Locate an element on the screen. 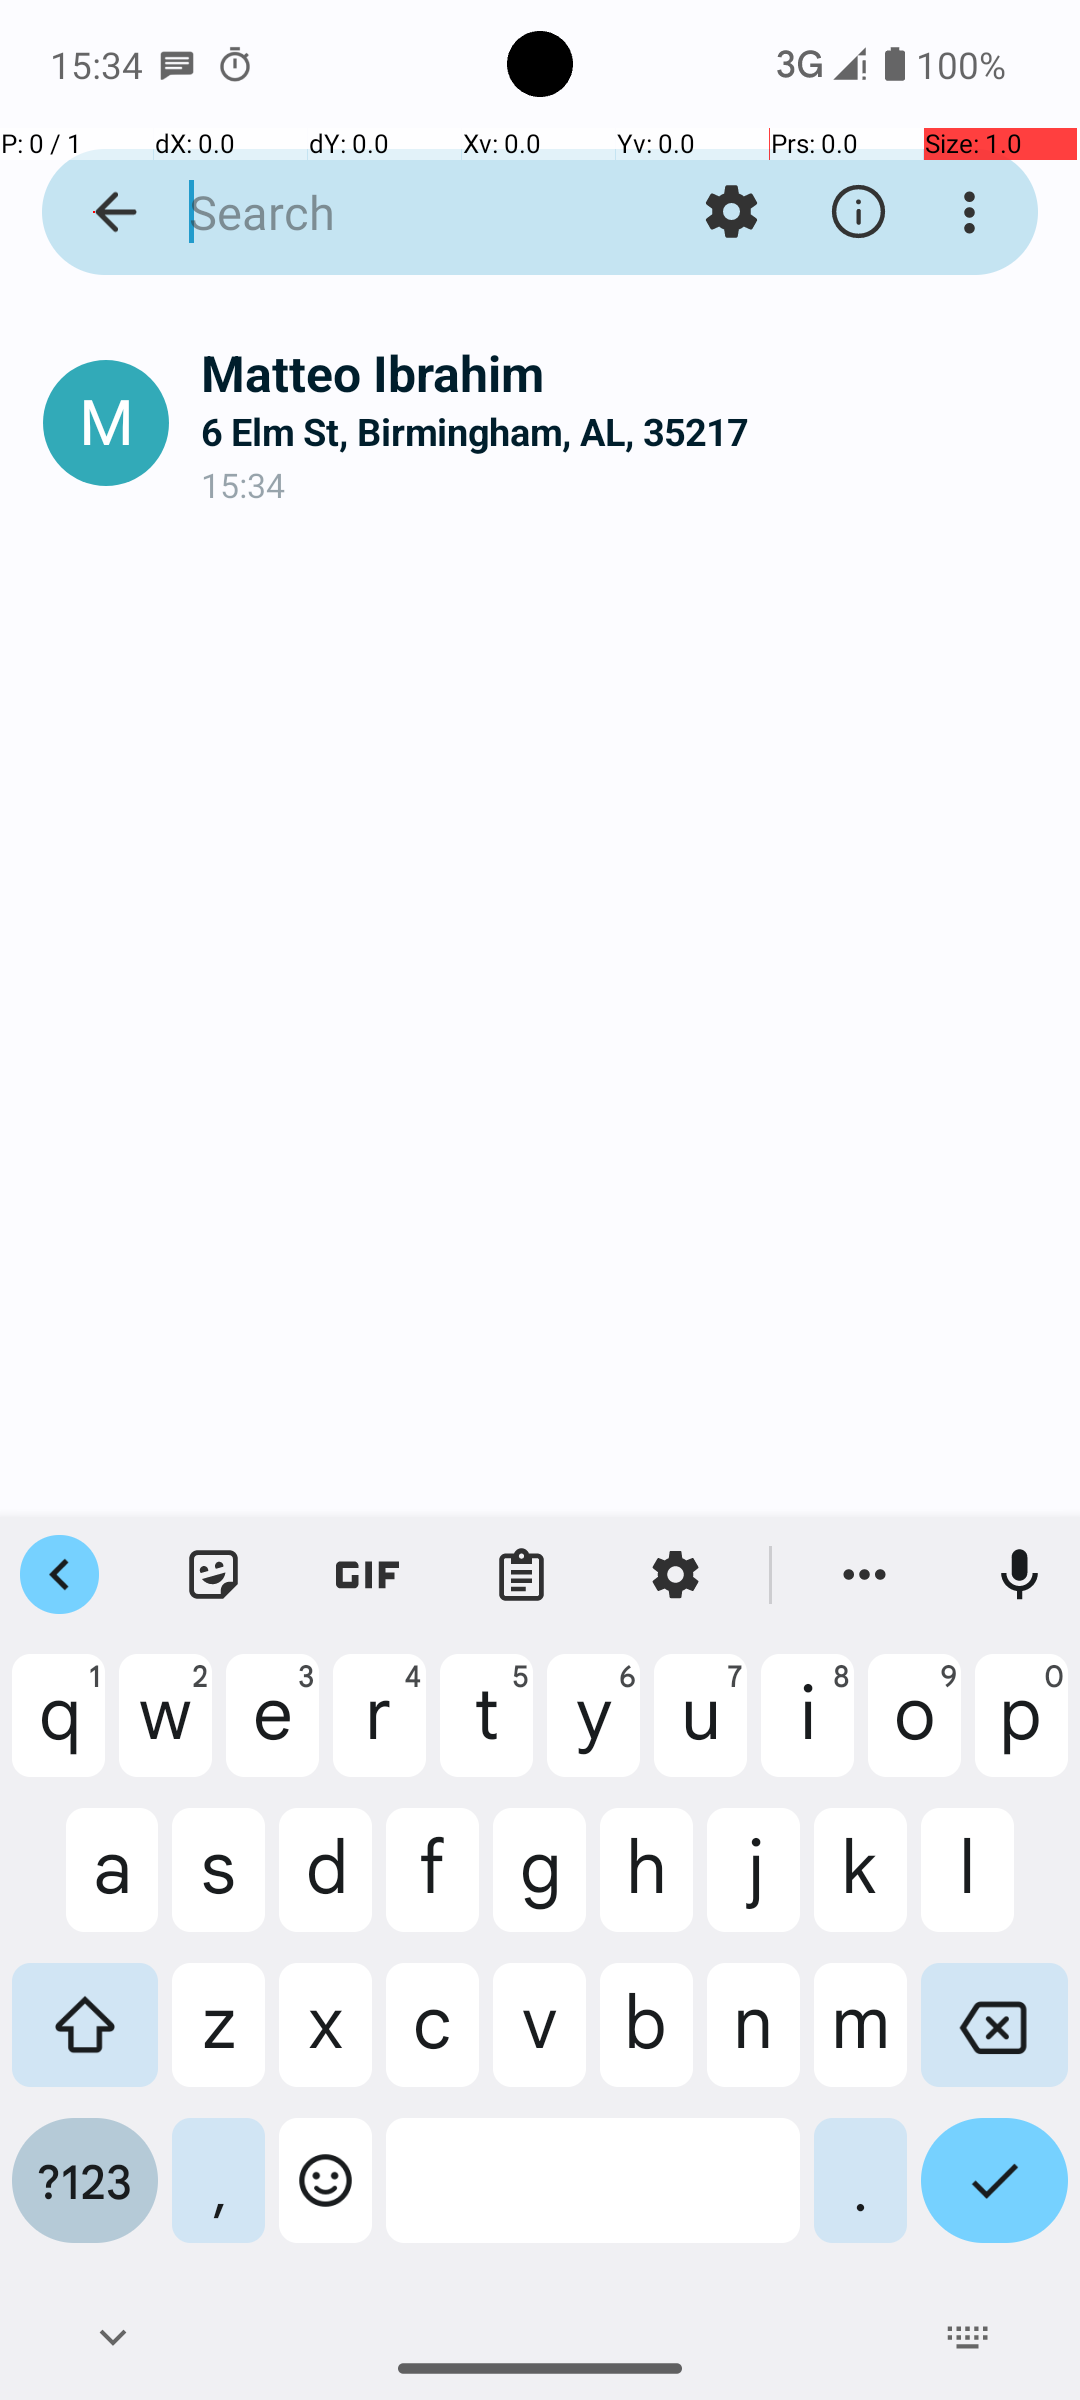  6 Elm St, Birmingham, AL, 35217 is located at coordinates (624, 432).